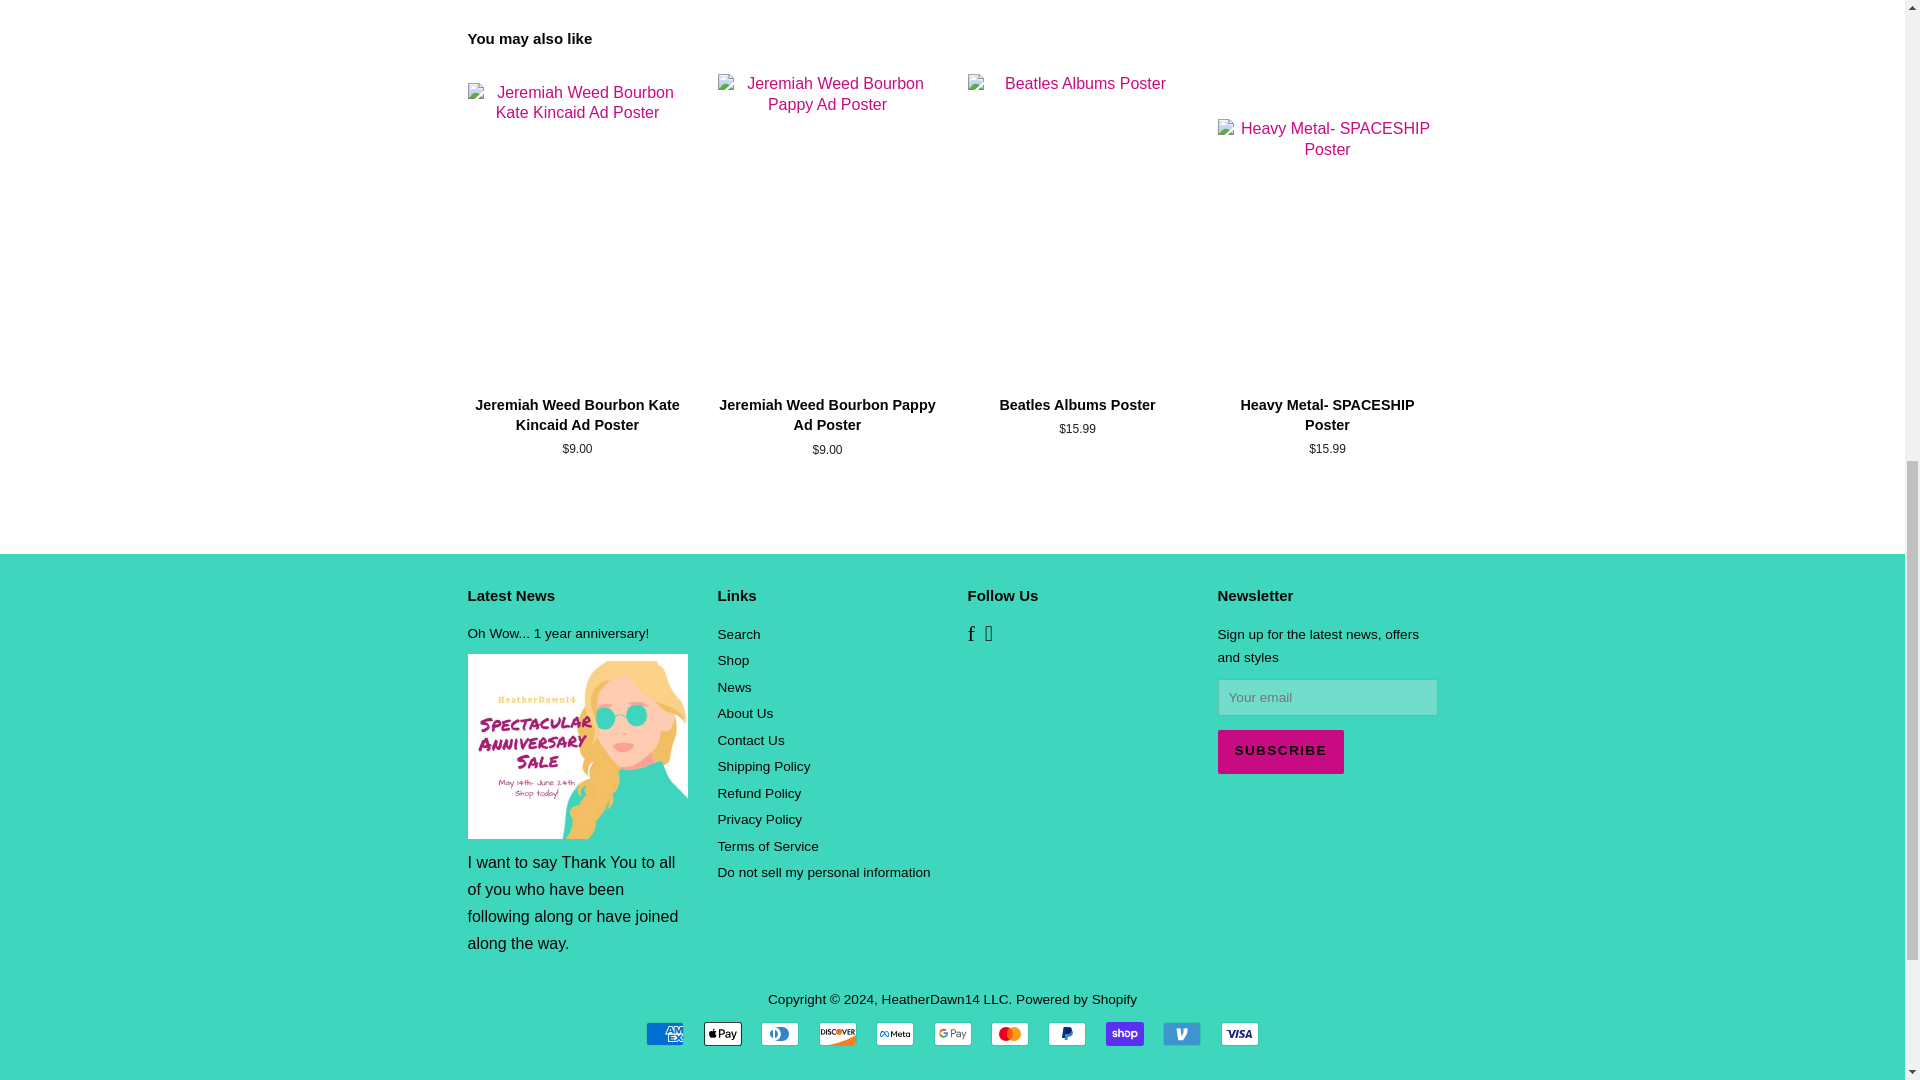 The width and height of the screenshot is (1920, 1080). I want to click on Mastercard, so click(1010, 1034).